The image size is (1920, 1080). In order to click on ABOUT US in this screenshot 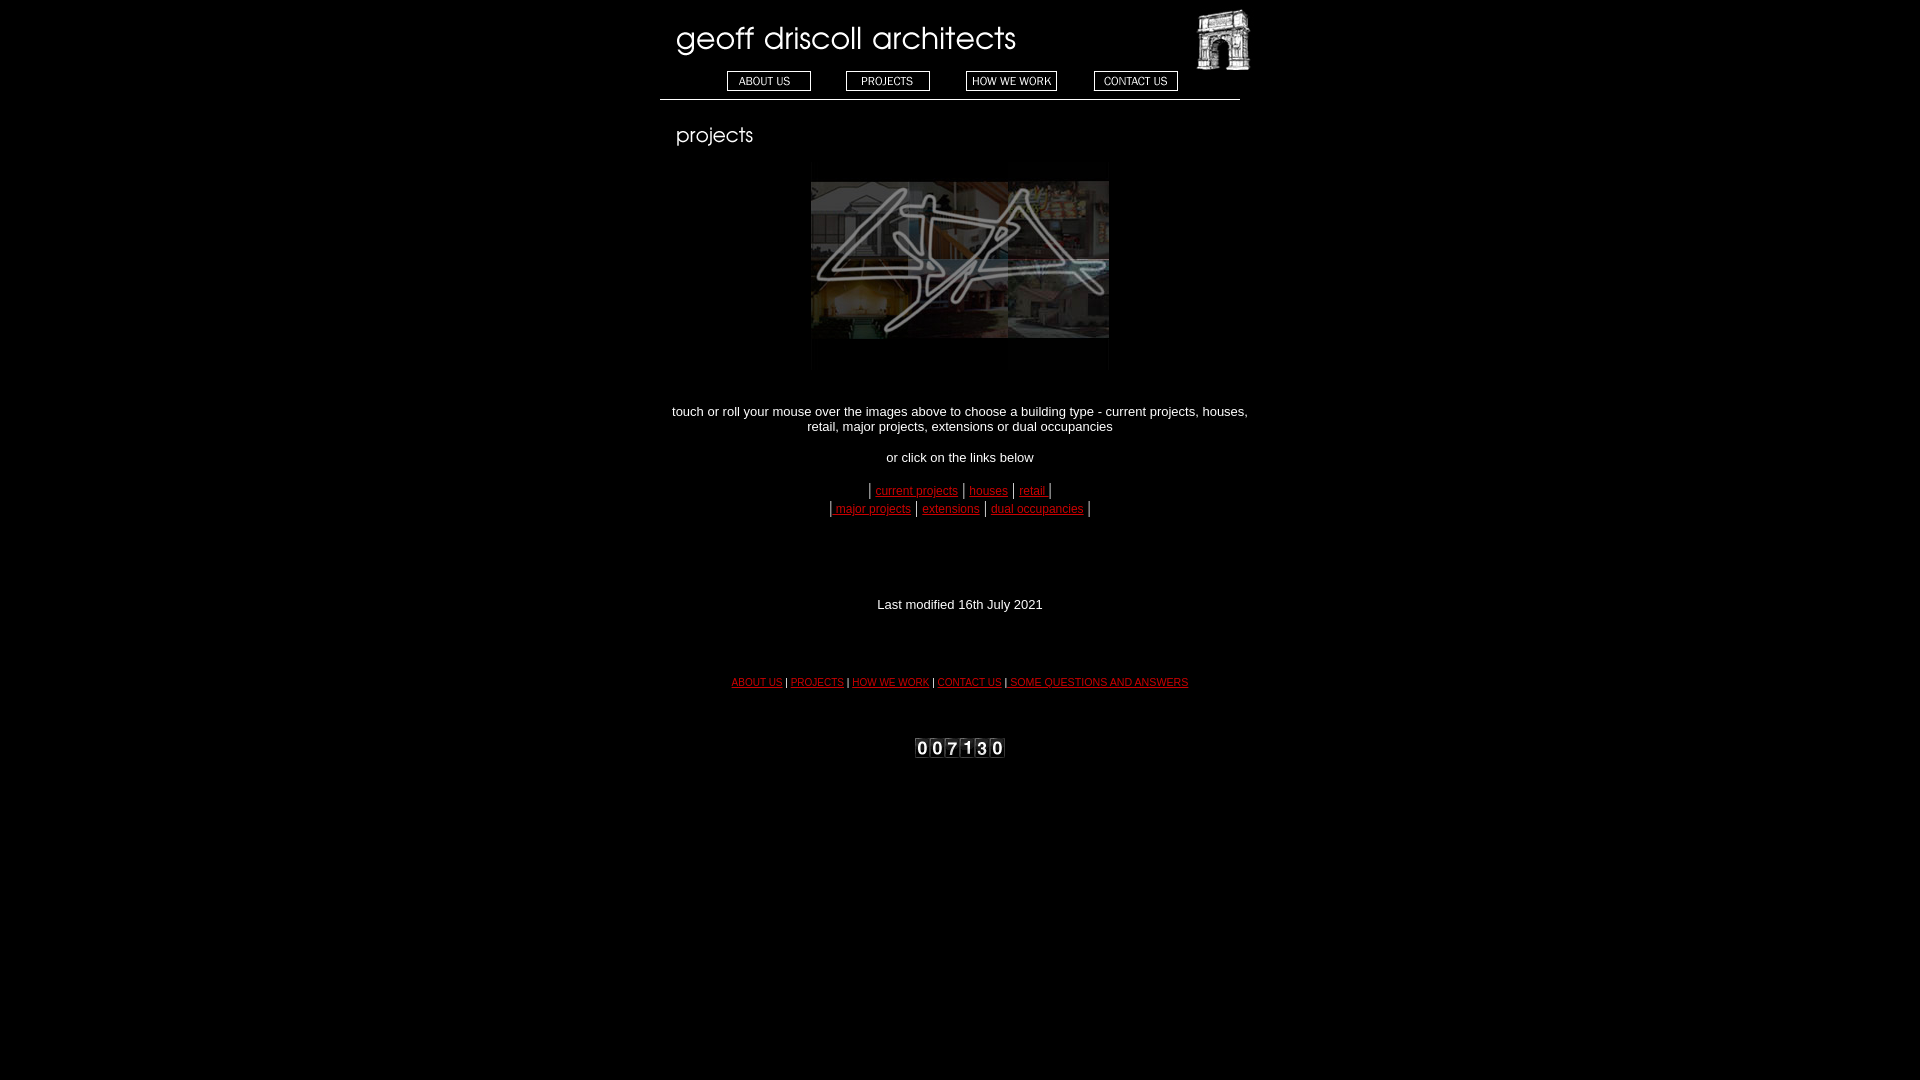, I will do `click(758, 682)`.